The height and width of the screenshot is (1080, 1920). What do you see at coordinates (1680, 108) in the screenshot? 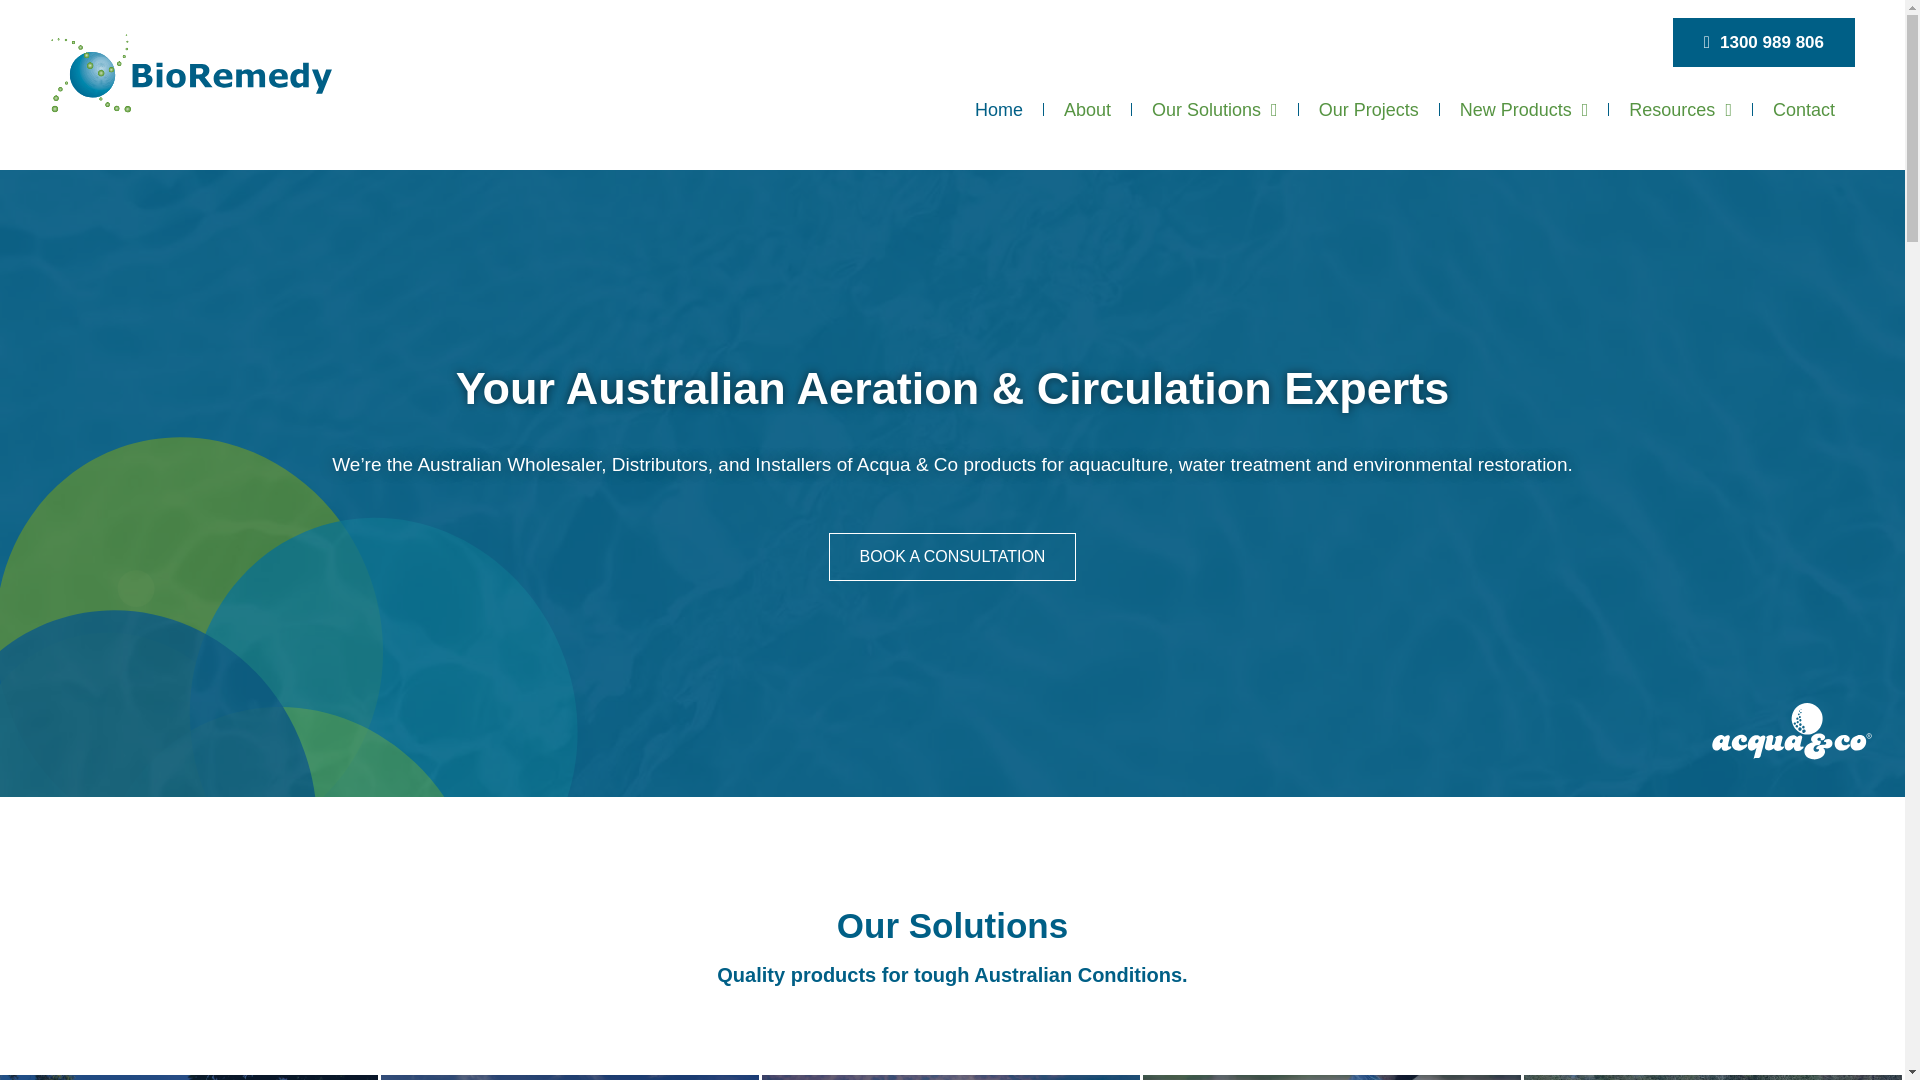
I see `Resources` at bounding box center [1680, 108].